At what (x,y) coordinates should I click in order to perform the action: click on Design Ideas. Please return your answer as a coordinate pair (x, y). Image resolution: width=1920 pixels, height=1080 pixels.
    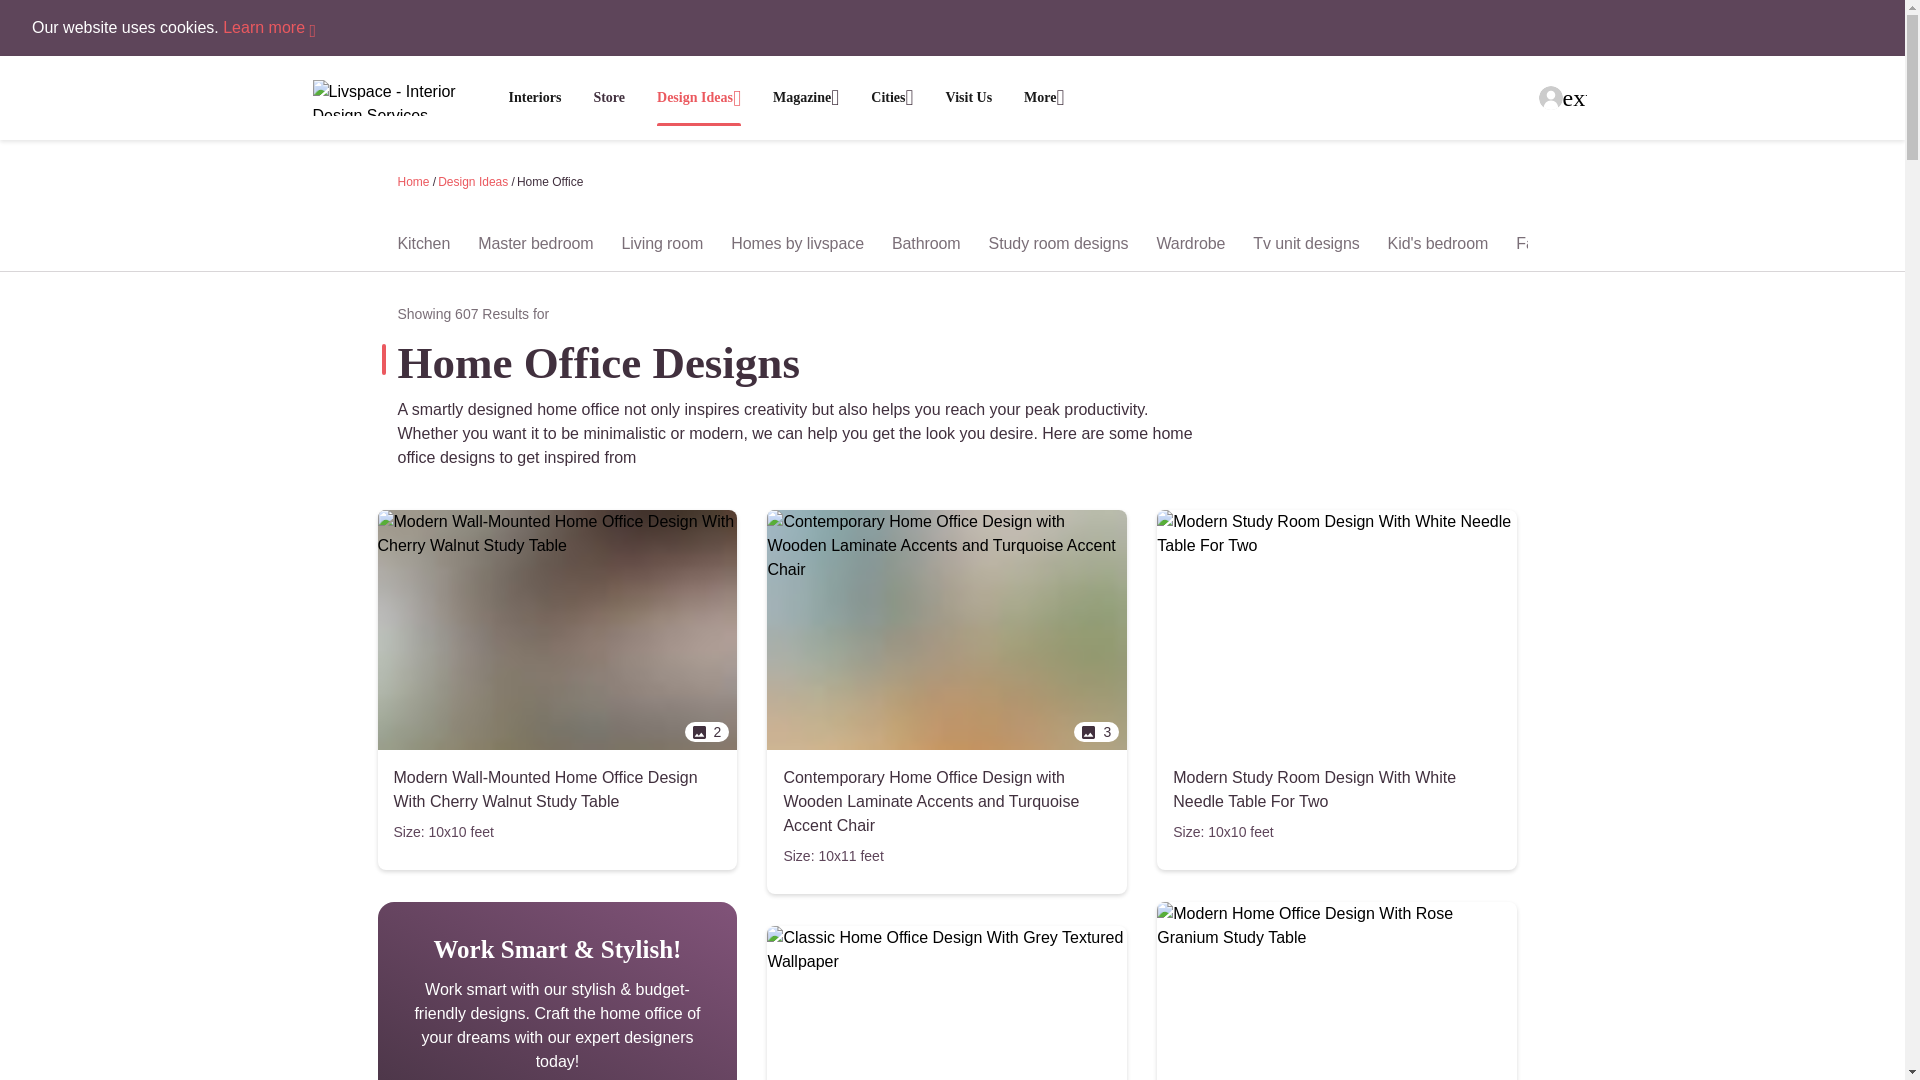
    Looking at the image, I should click on (698, 98).